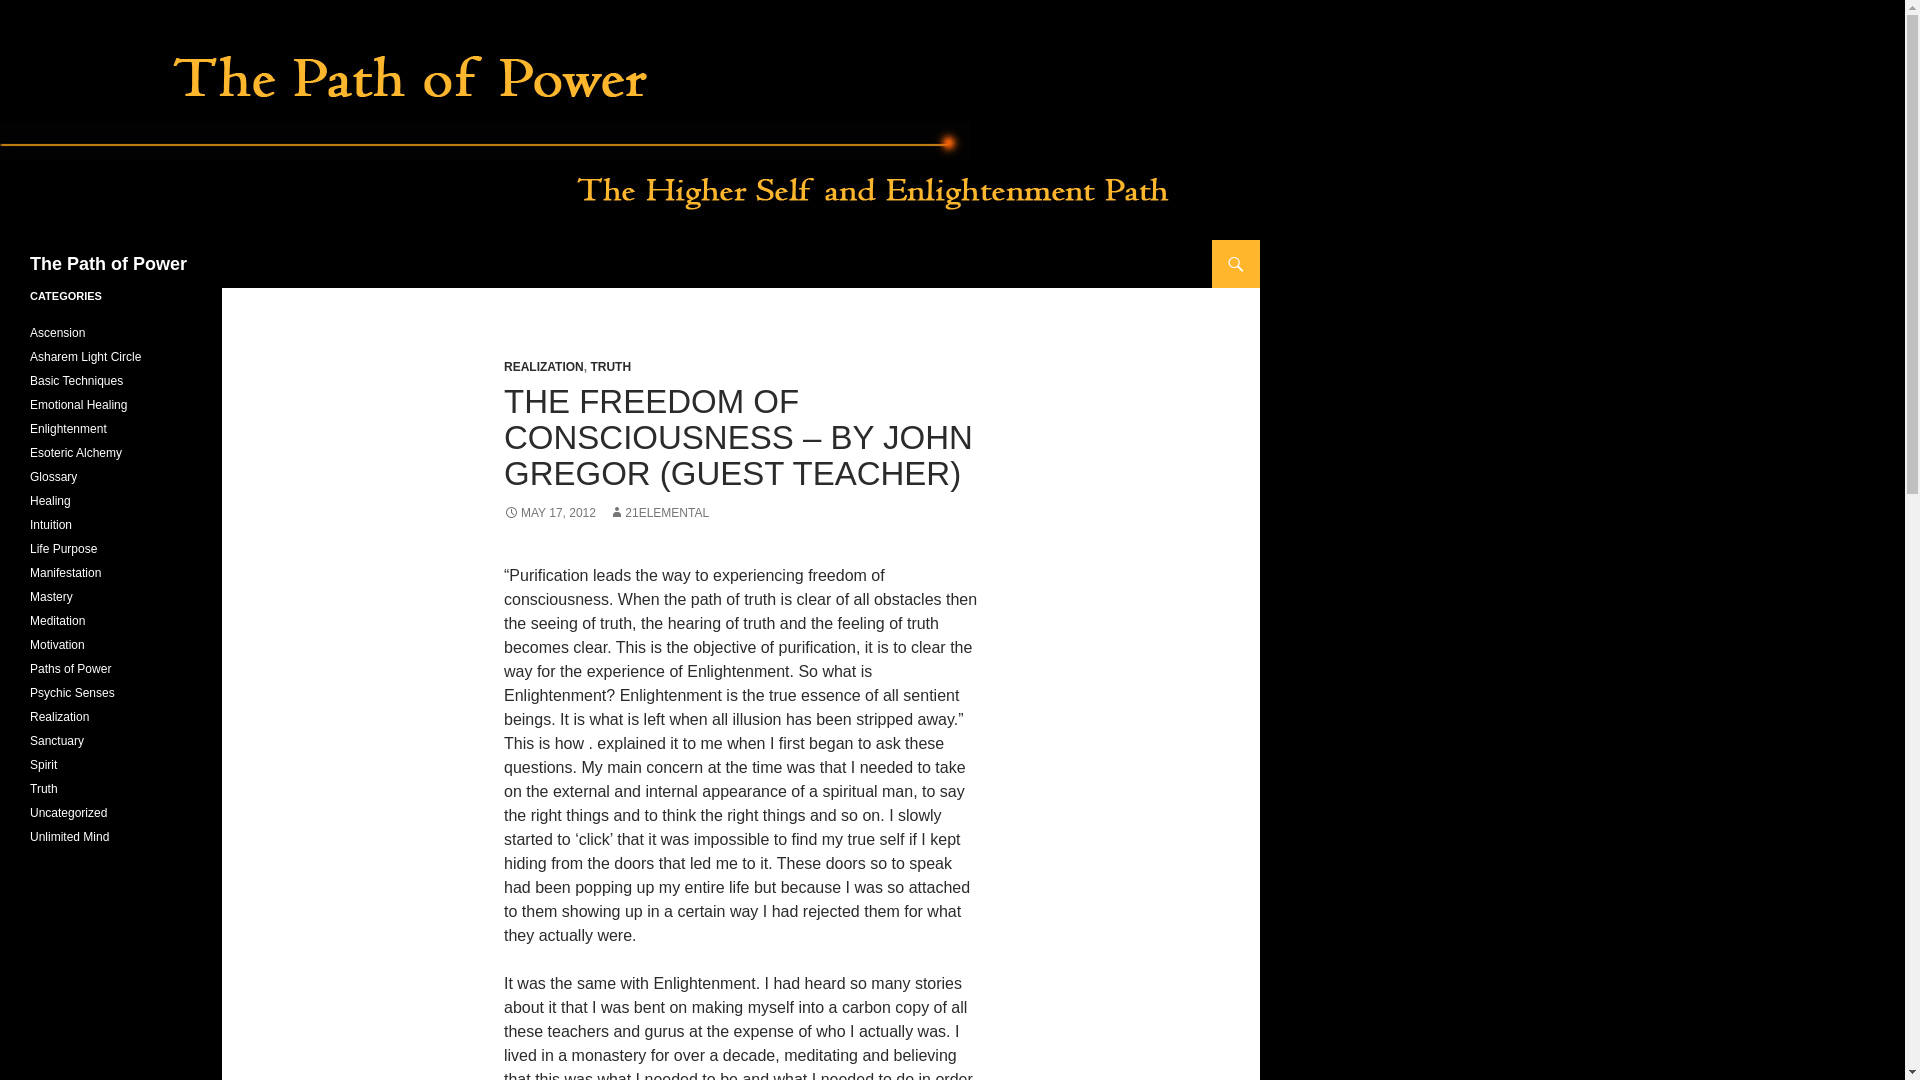 This screenshot has height=1080, width=1920. What do you see at coordinates (53, 476) in the screenshot?
I see `Glossary` at bounding box center [53, 476].